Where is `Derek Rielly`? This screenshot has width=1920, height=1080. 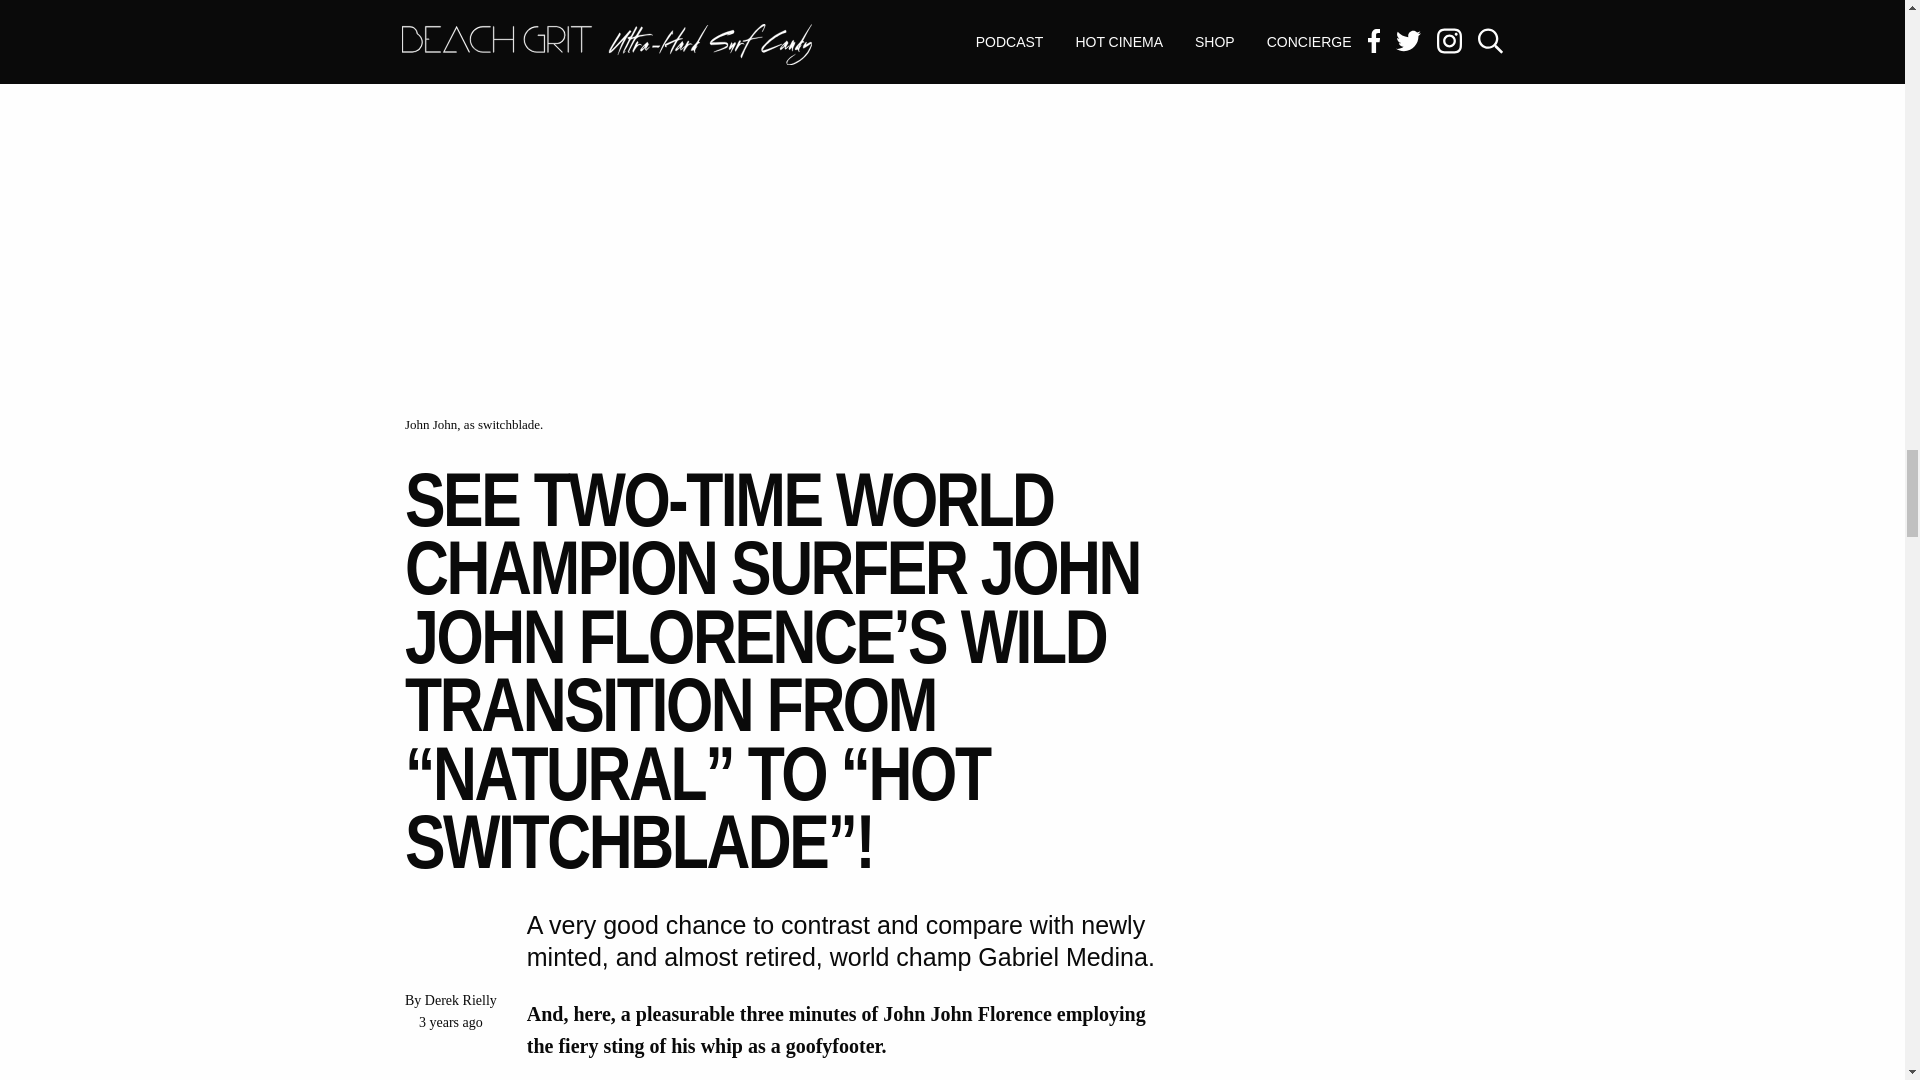
Derek Rielly is located at coordinates (460, 1000).